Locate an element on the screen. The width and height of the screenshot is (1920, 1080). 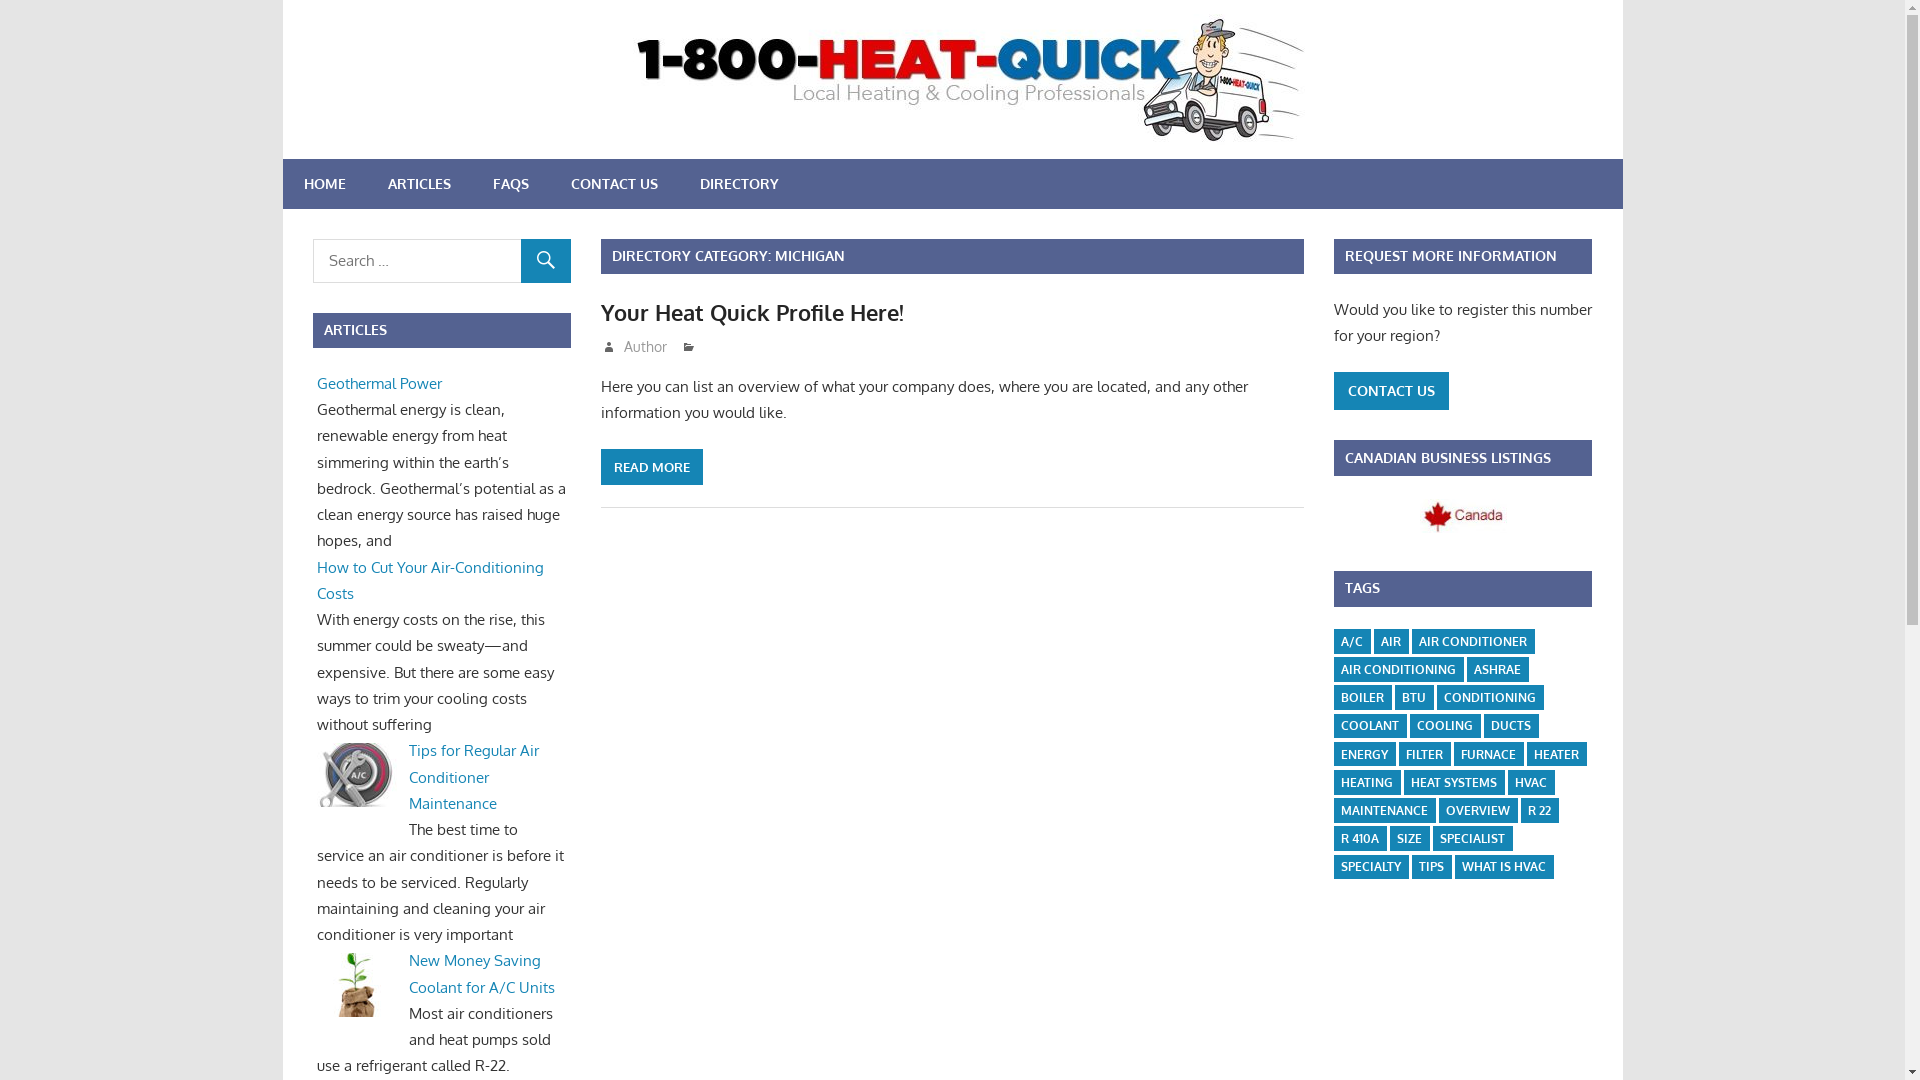
CONTACT US is located at coordinates (614, 184).